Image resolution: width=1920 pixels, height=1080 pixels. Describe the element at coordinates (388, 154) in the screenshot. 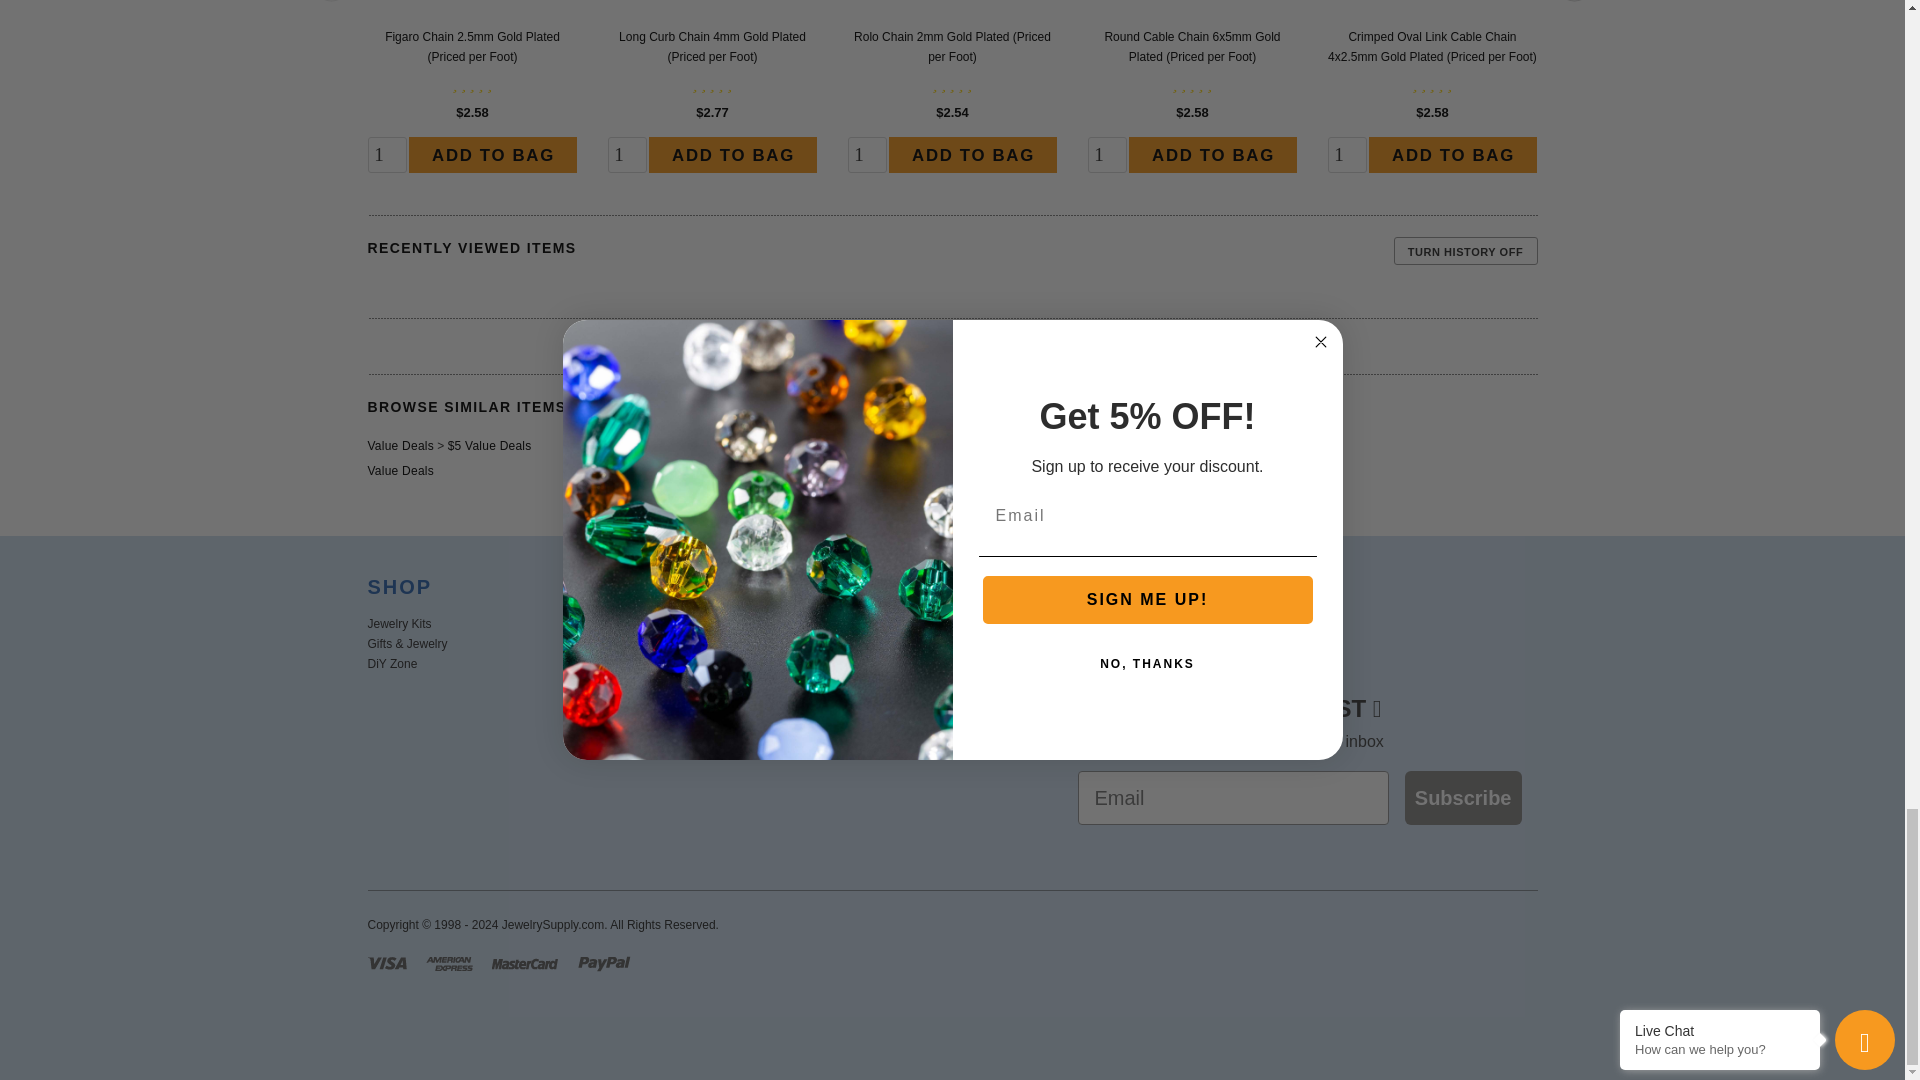

I see `1` at that location.